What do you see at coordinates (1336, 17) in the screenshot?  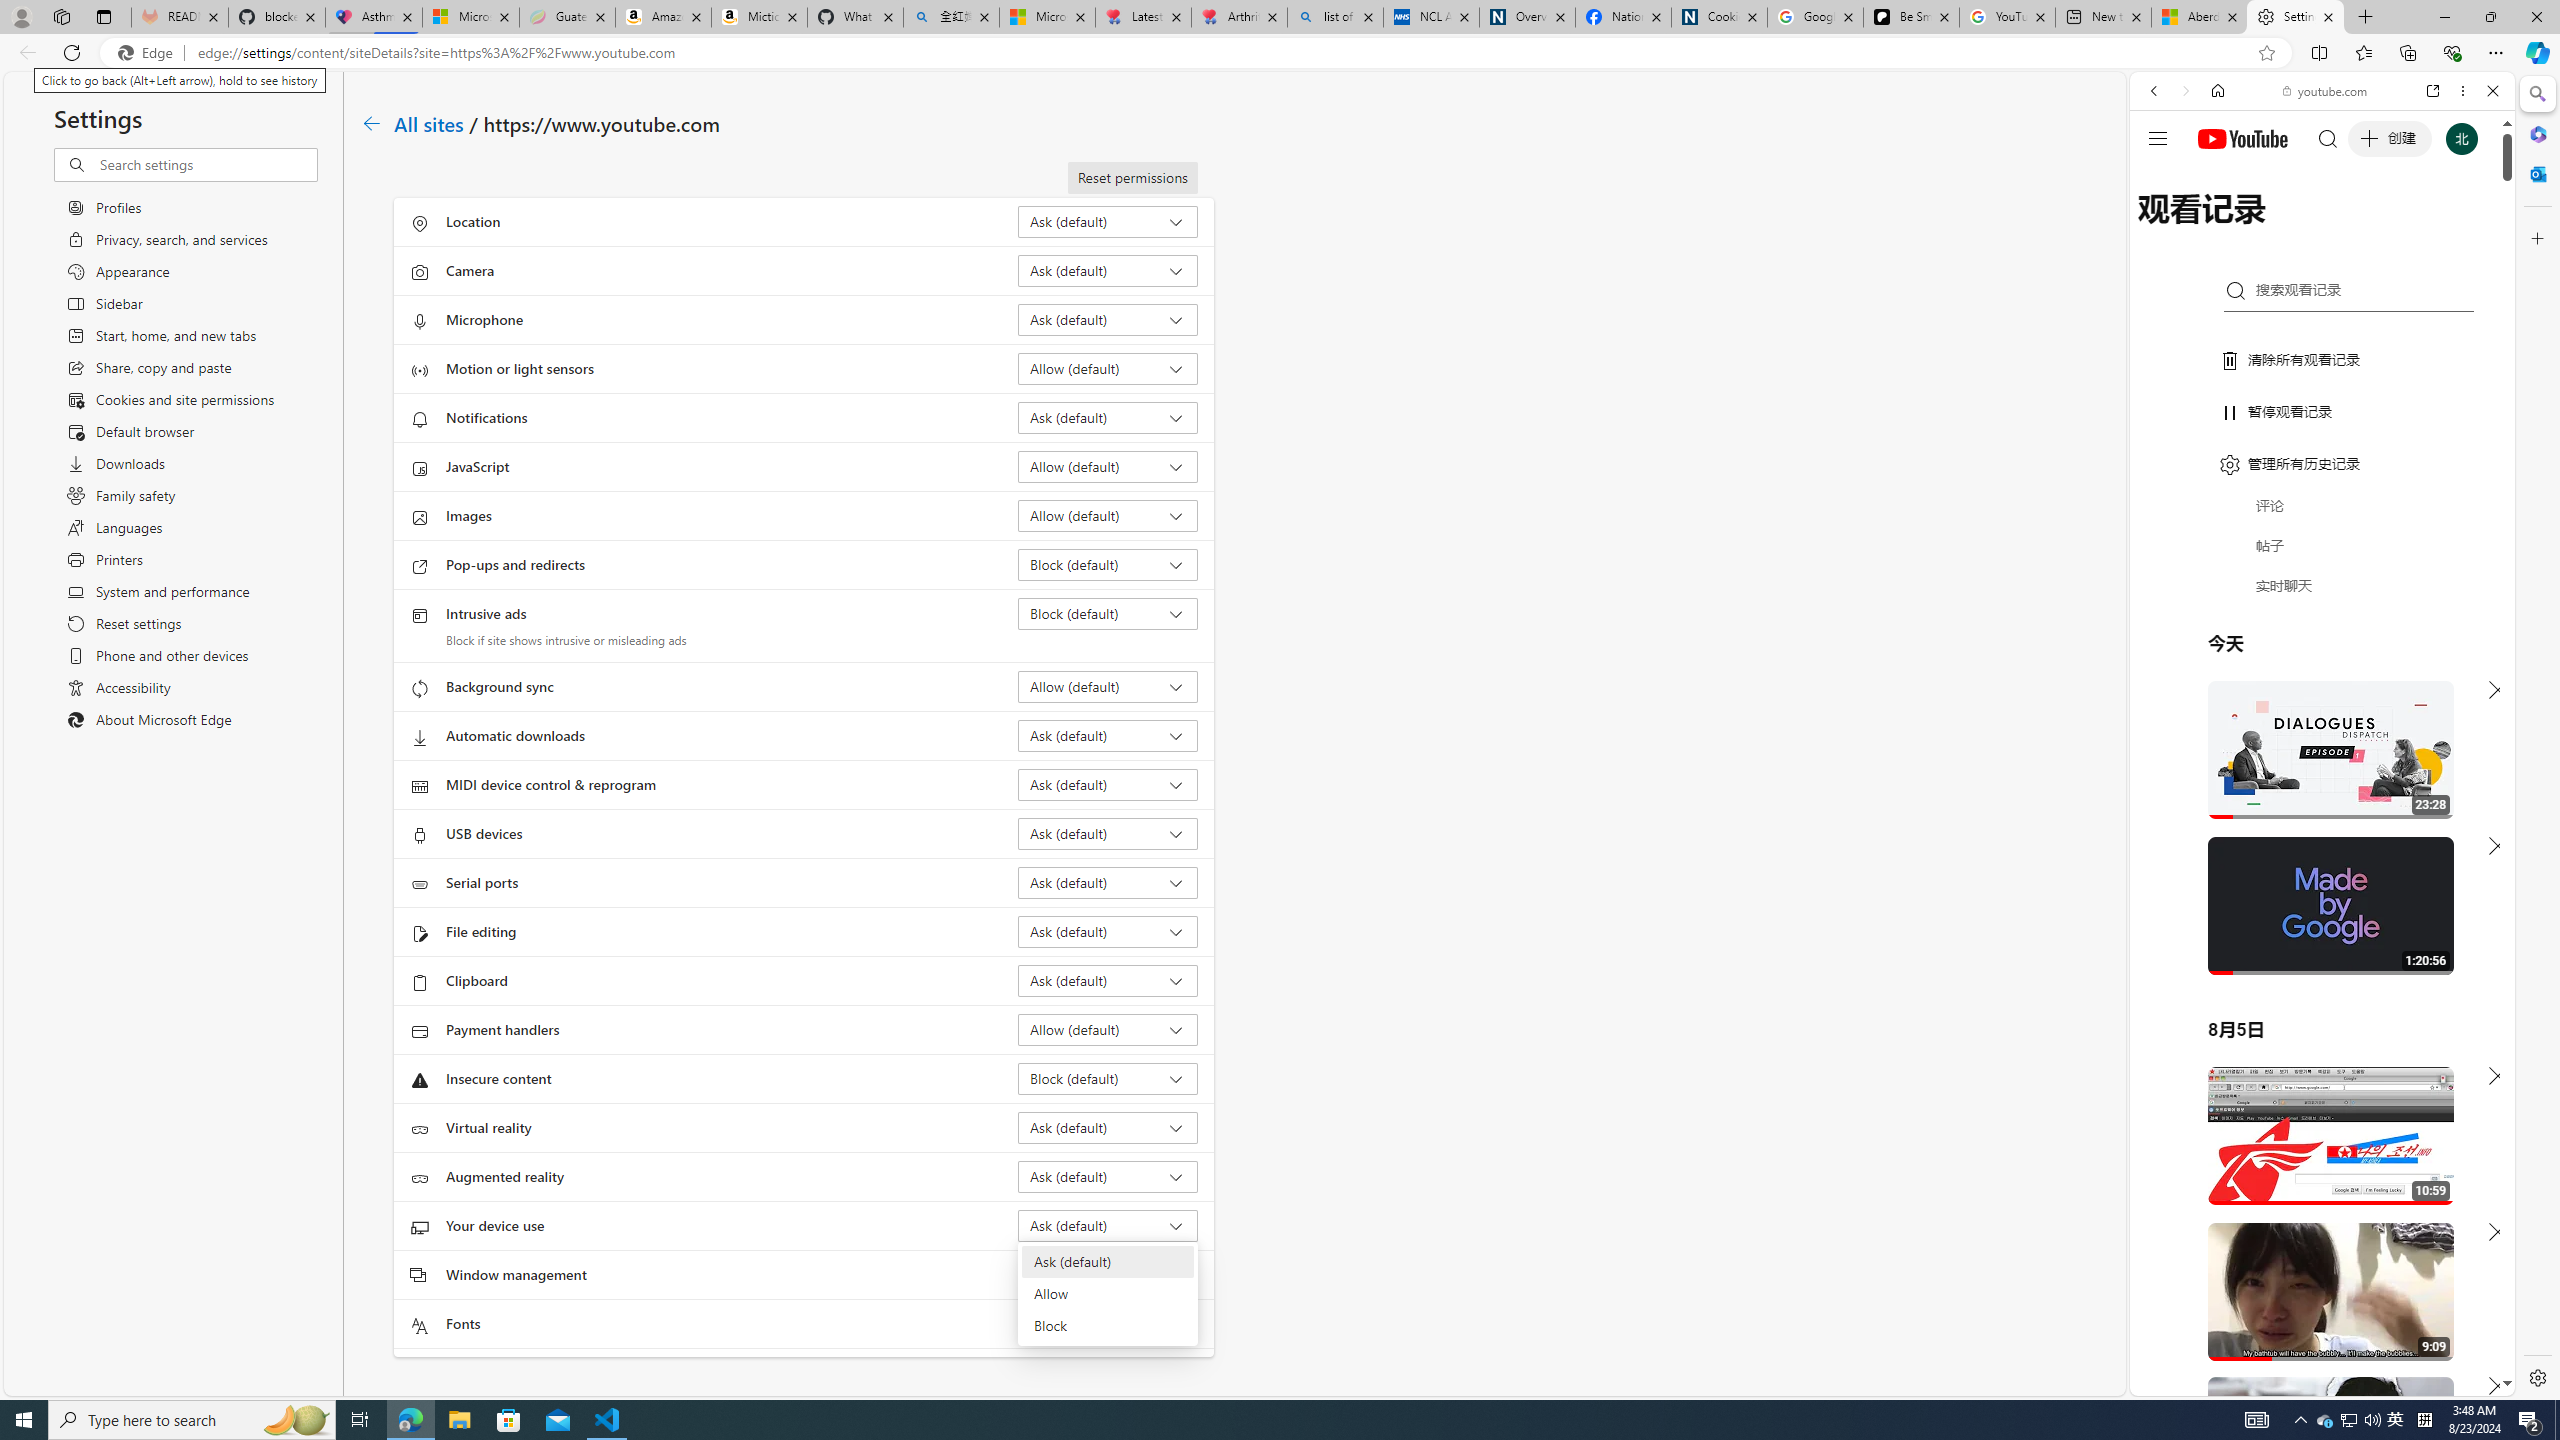 I see `list of asthma inhalers uk - Search` at bounding box center [1336, 17].